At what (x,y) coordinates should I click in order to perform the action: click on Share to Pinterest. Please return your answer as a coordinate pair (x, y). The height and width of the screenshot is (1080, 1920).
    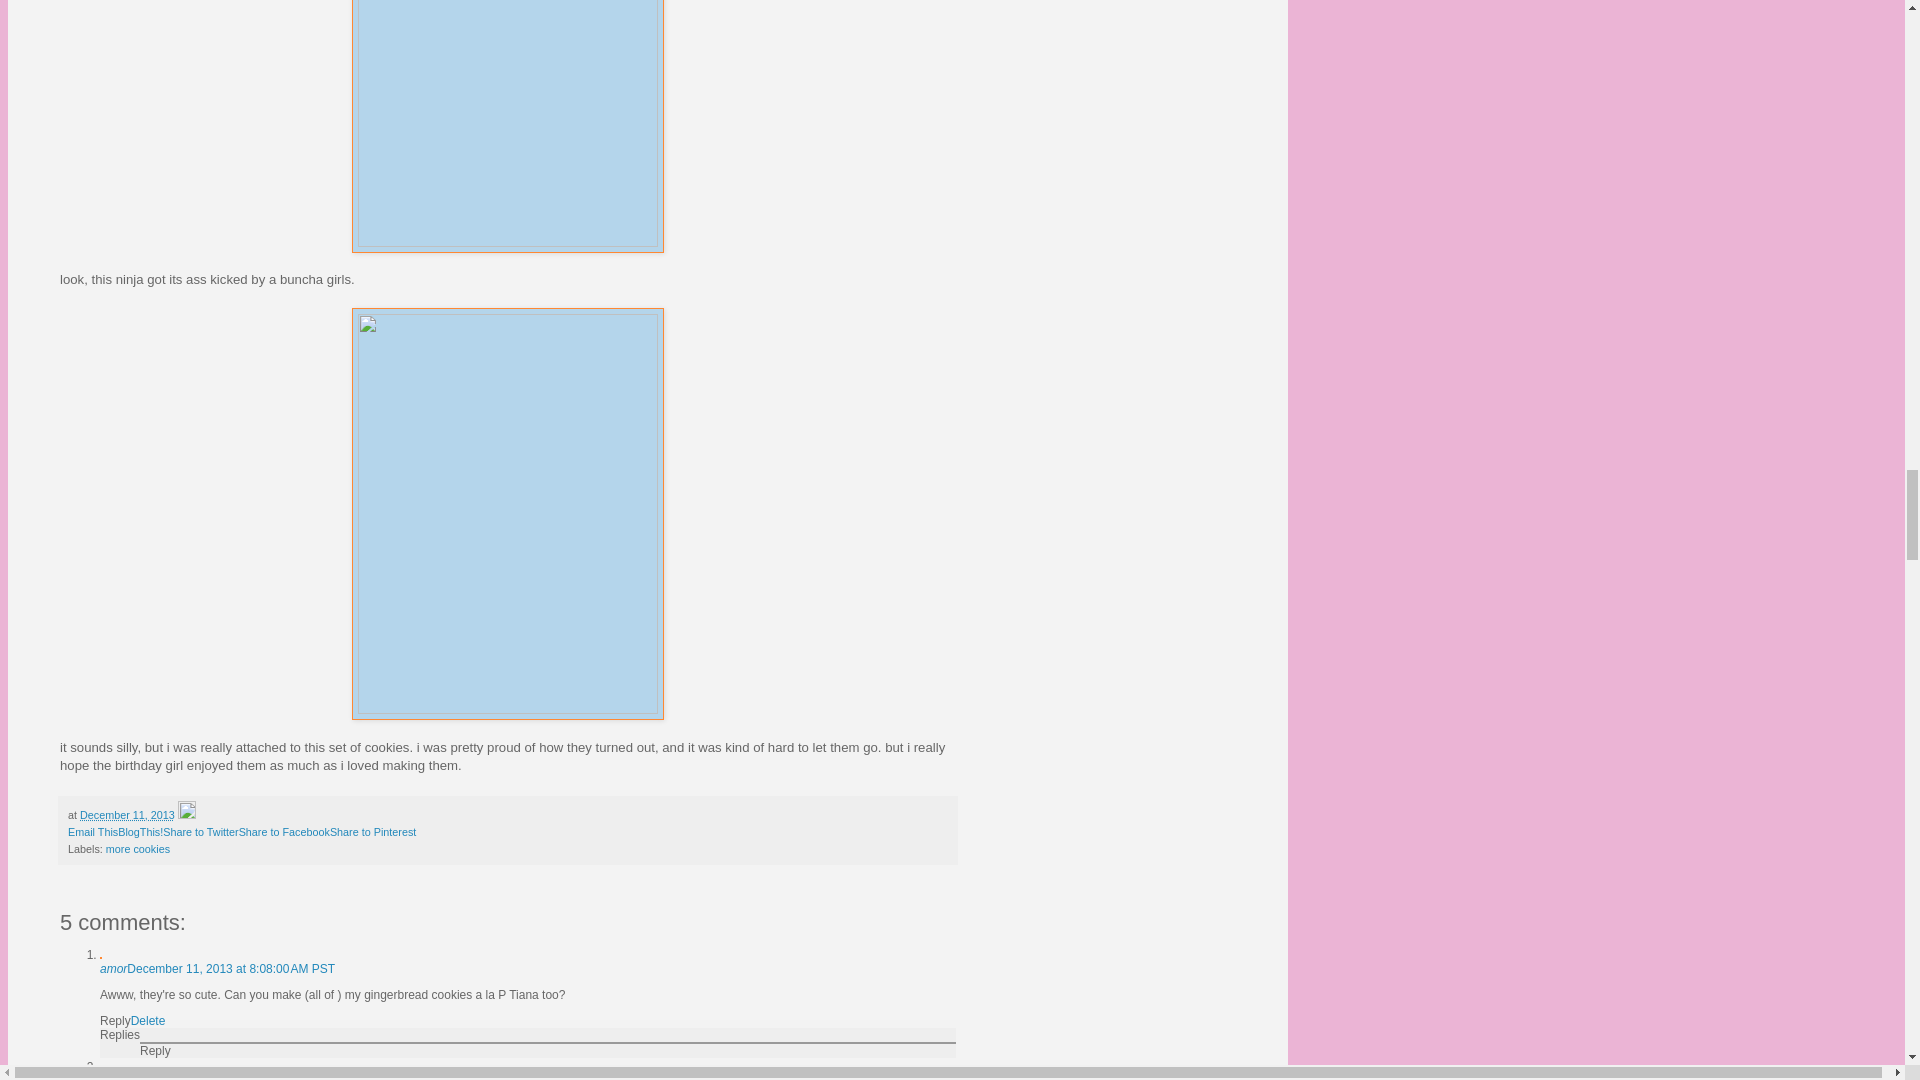
    Looking at the image, I should click on (373, 832).